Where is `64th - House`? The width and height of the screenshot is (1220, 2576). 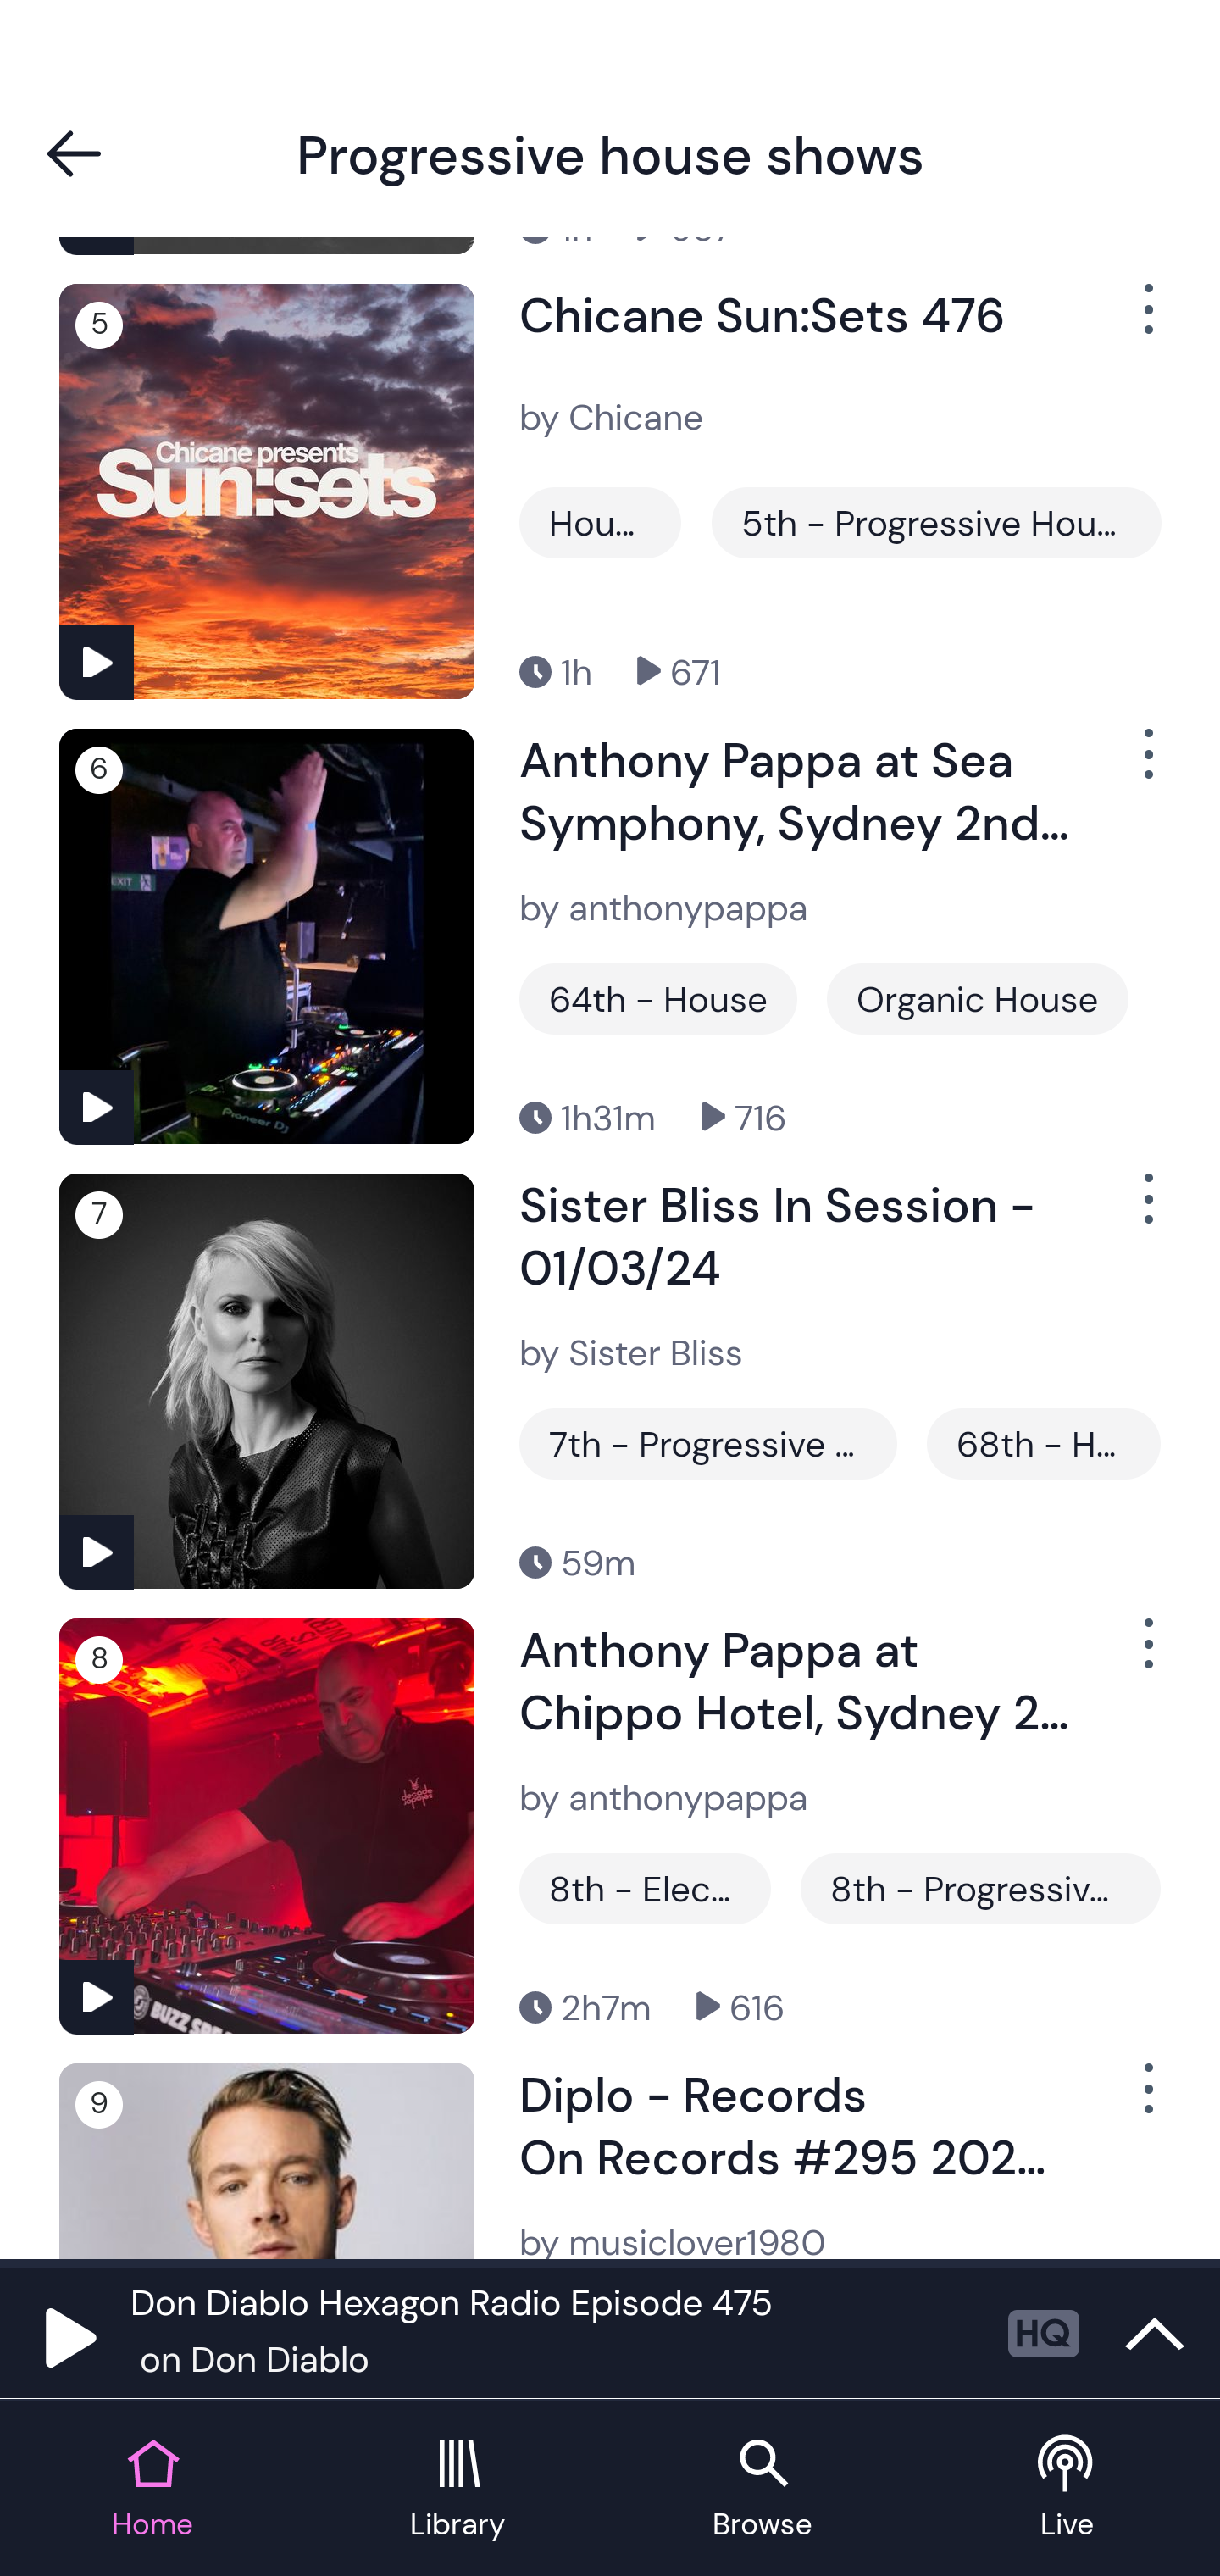 64th - House is located at coordinates (657, 999).